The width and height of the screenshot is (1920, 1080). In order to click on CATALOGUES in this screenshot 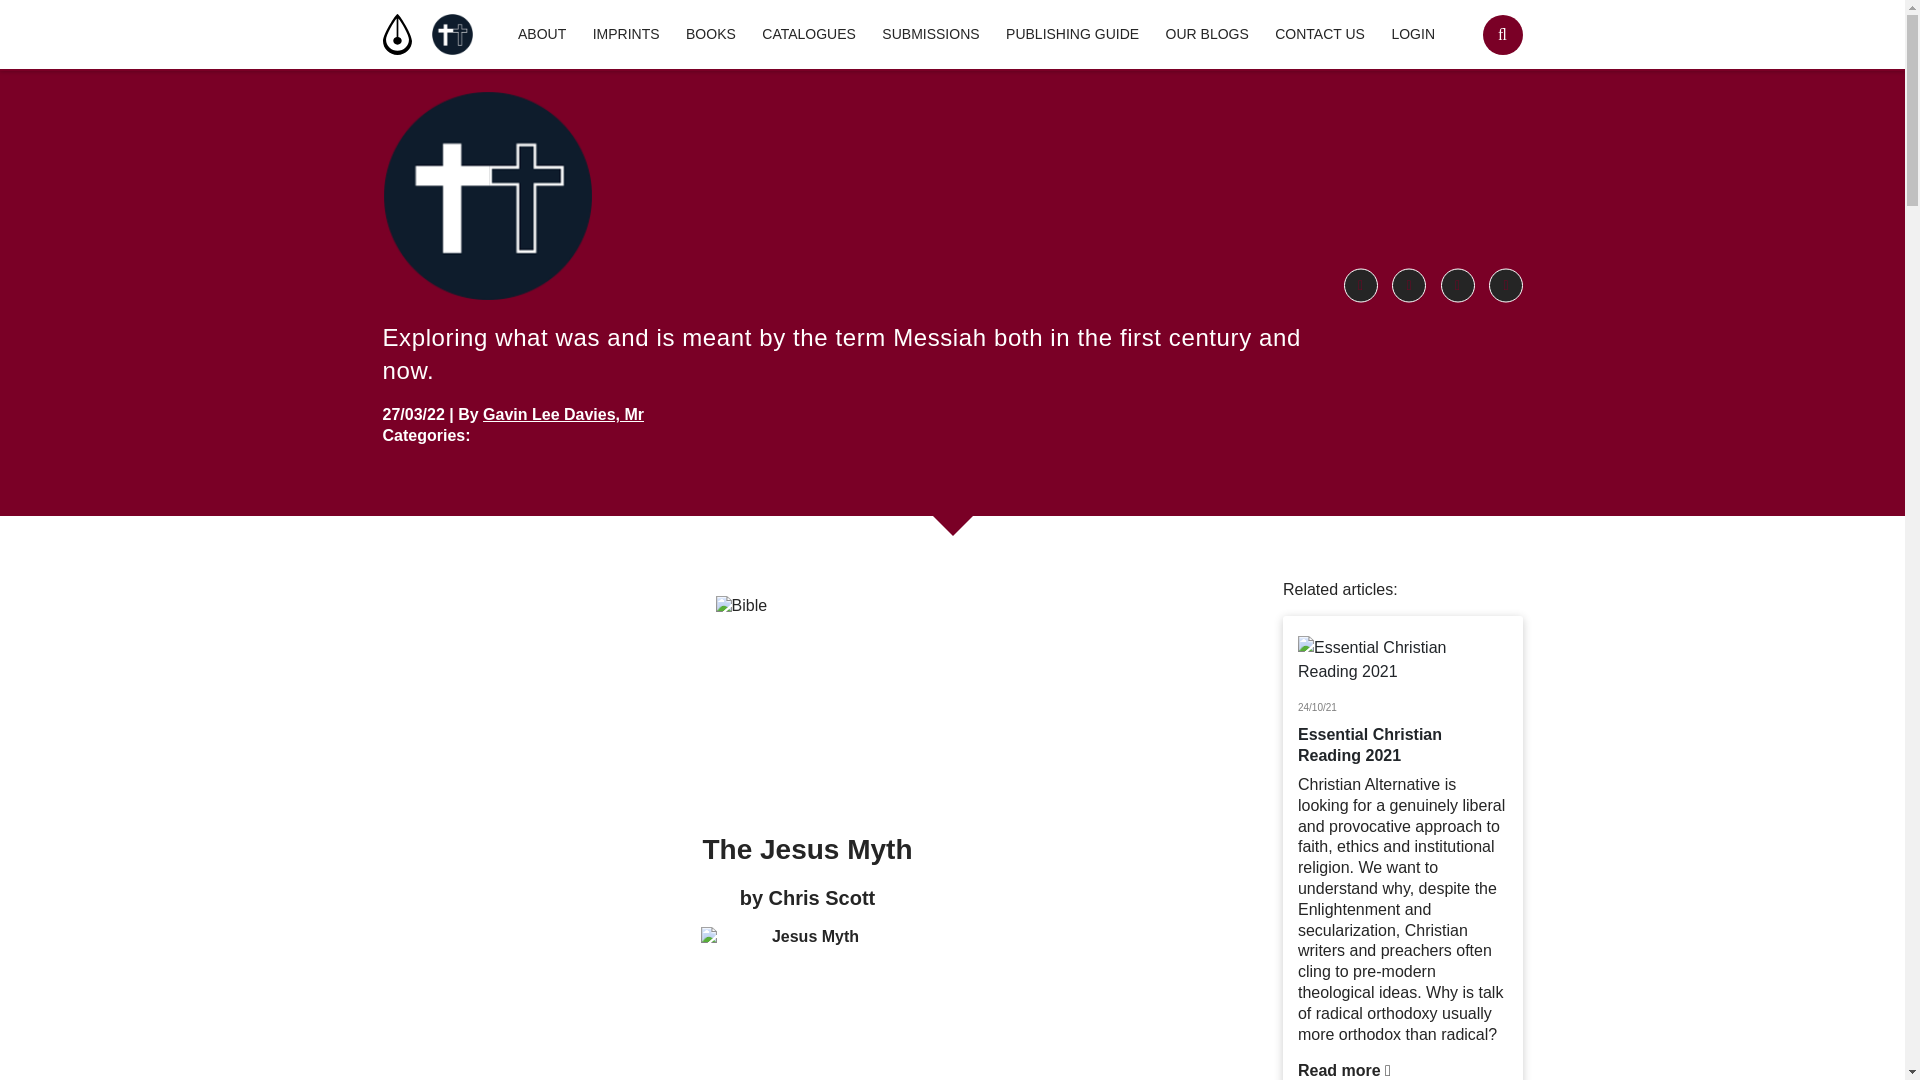, I will do `click(809, 34)`.